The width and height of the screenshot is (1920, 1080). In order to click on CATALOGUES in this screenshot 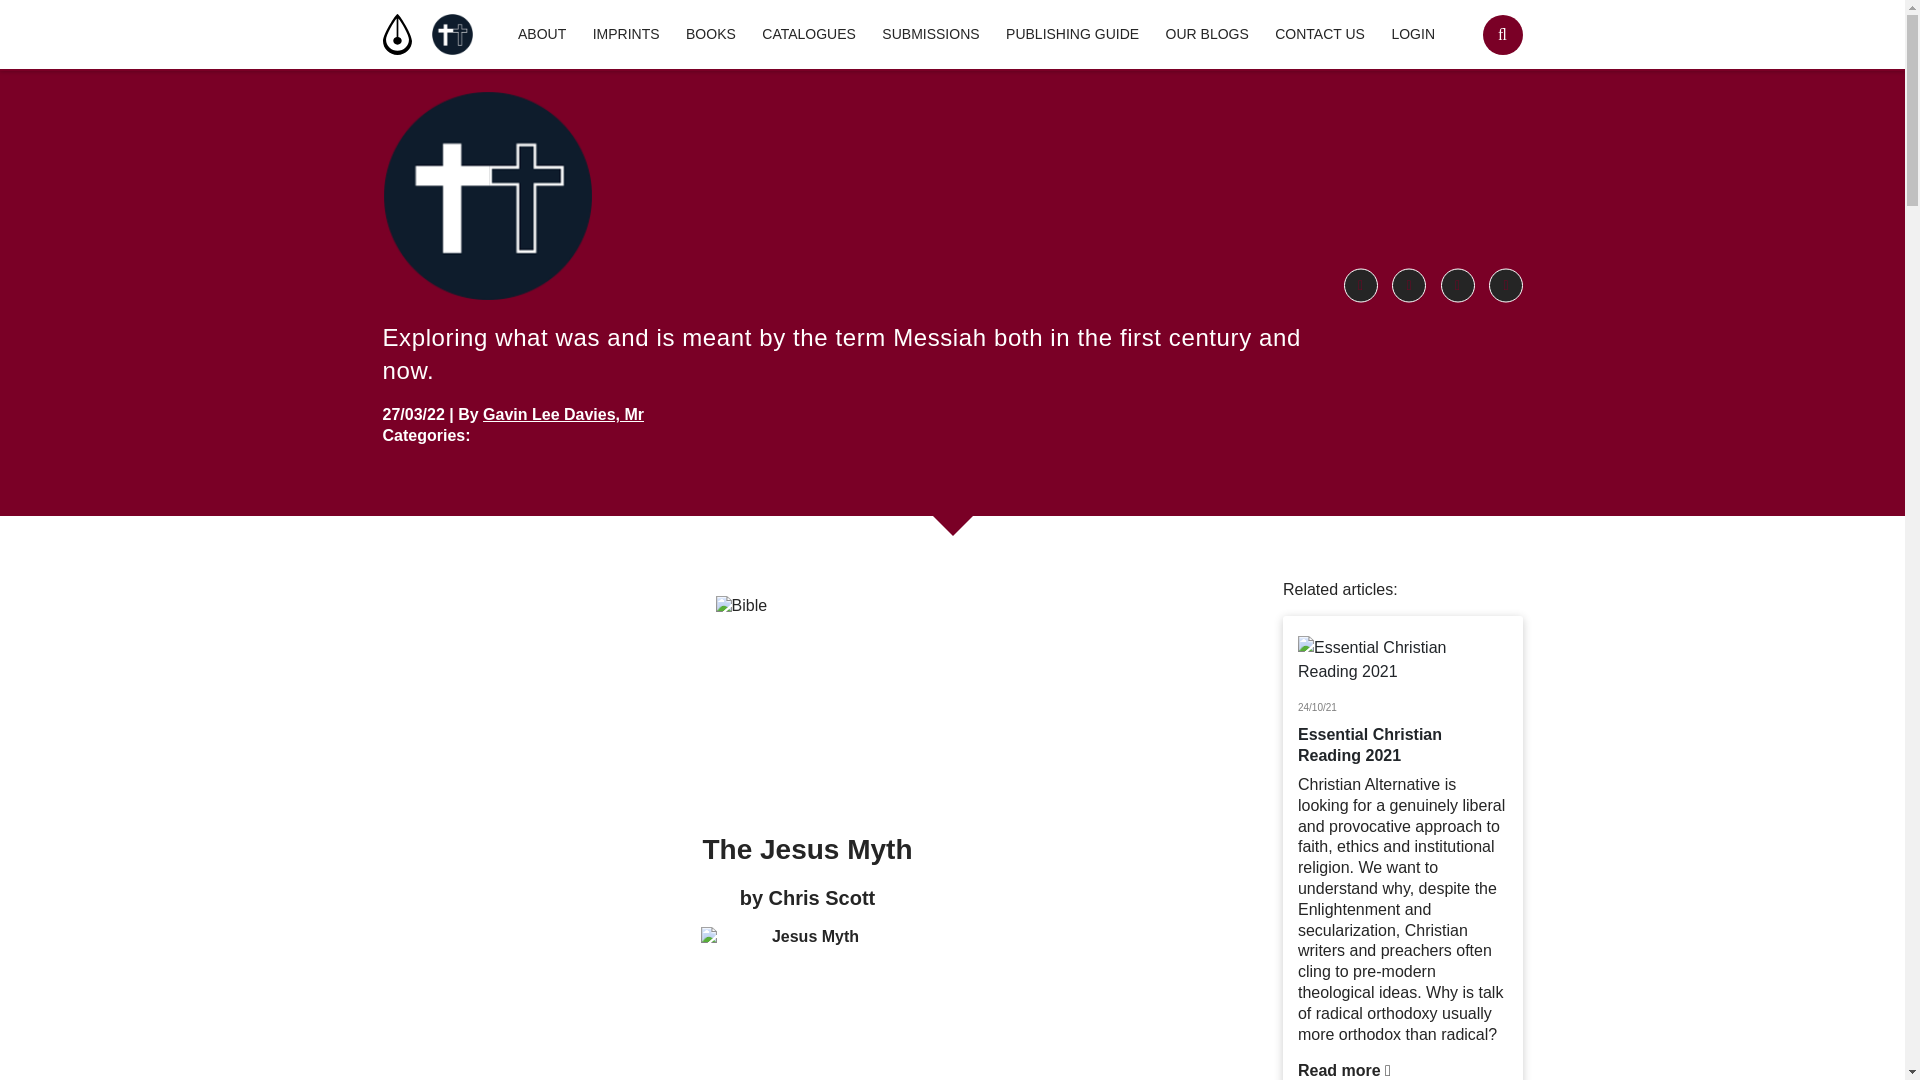, I will do `click(809, 34)`.